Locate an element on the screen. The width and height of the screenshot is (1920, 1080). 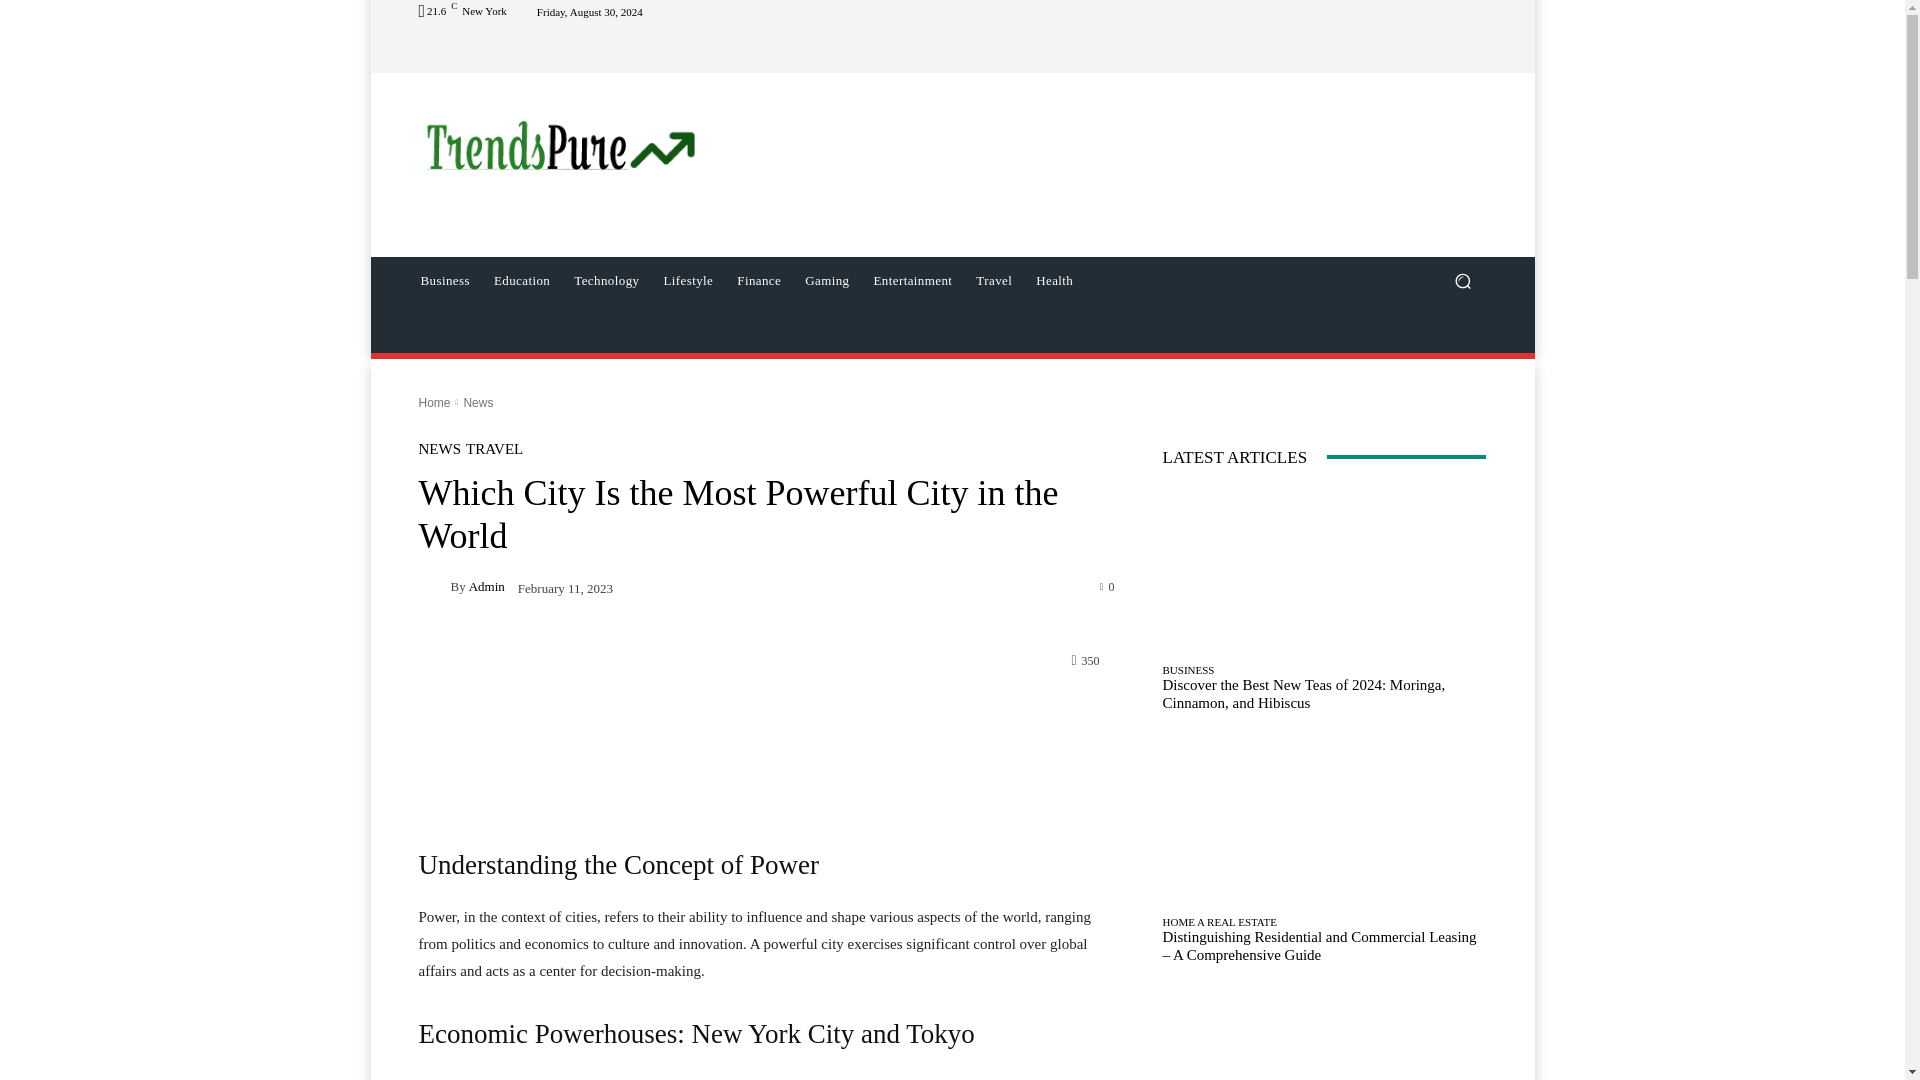
Business is located at coordinates (444, 280).